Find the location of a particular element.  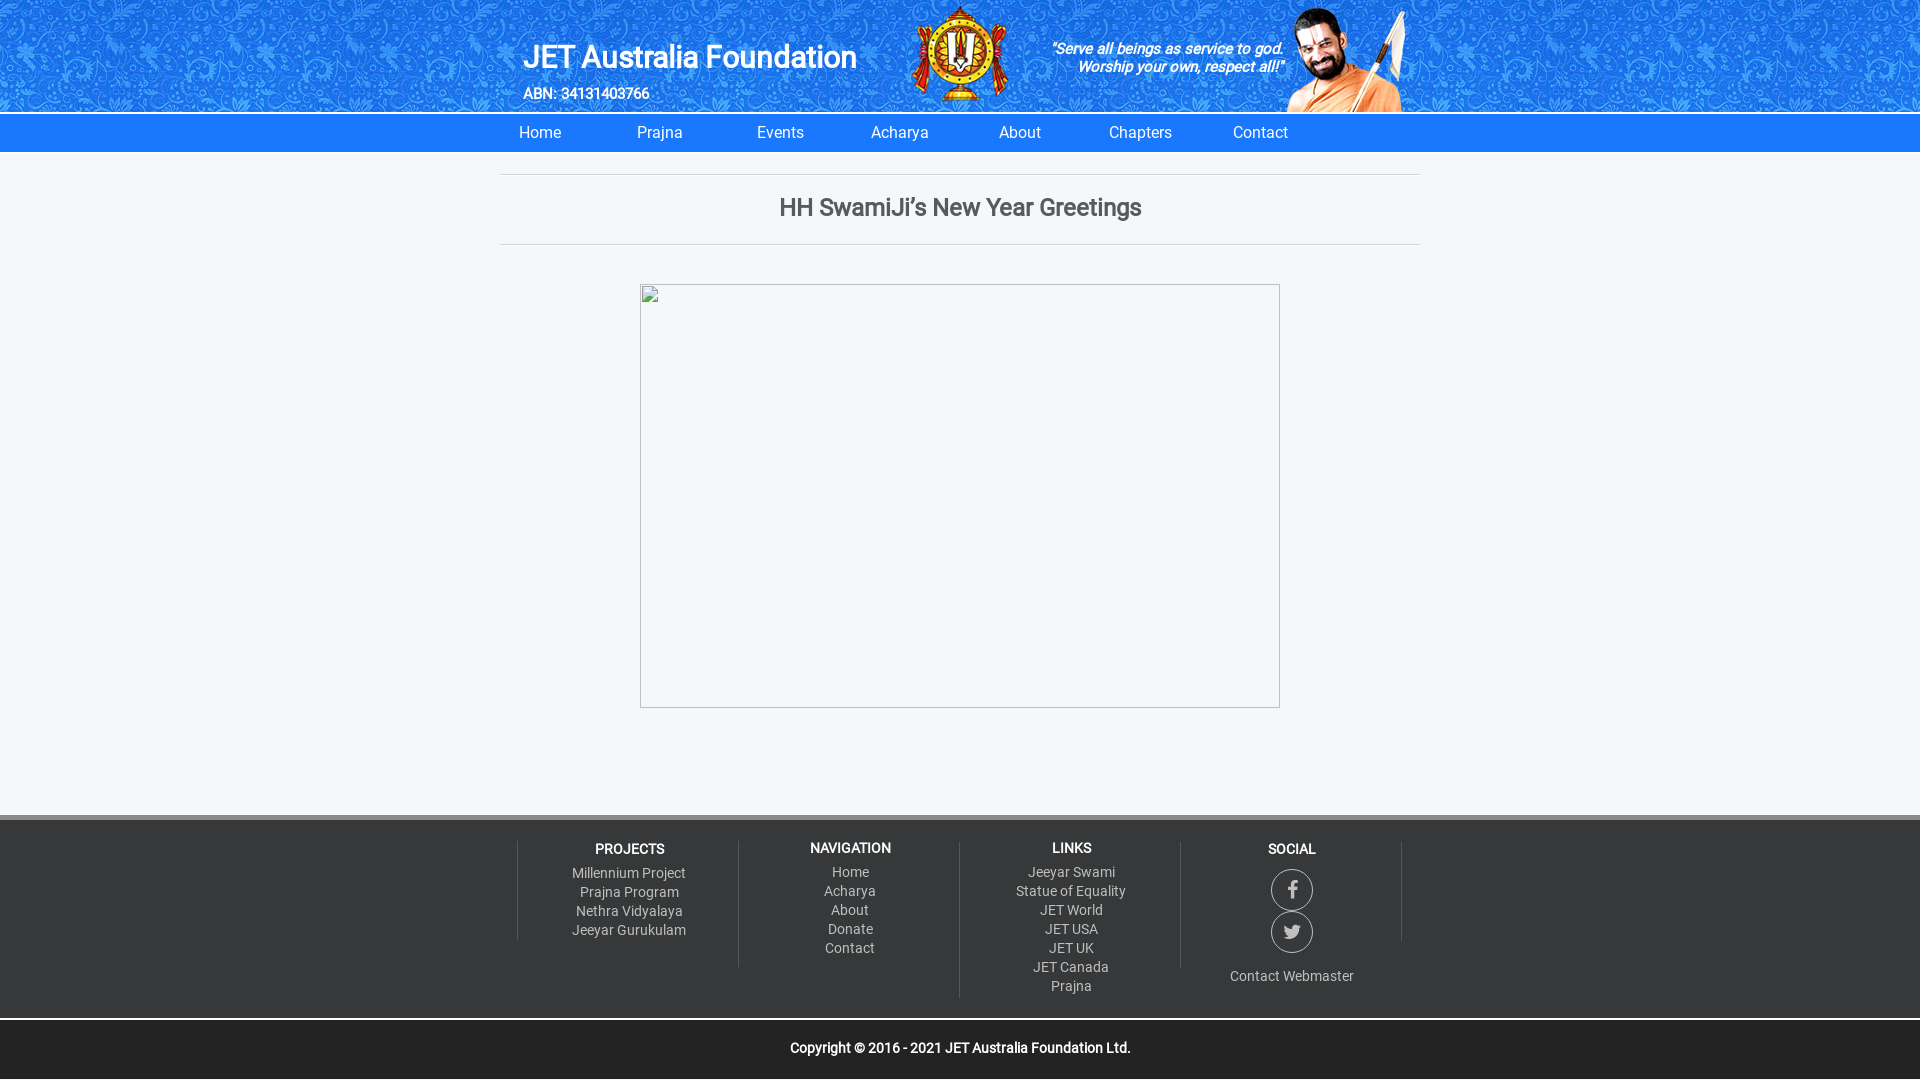

Prajna is located at coordinates (1071, 986).